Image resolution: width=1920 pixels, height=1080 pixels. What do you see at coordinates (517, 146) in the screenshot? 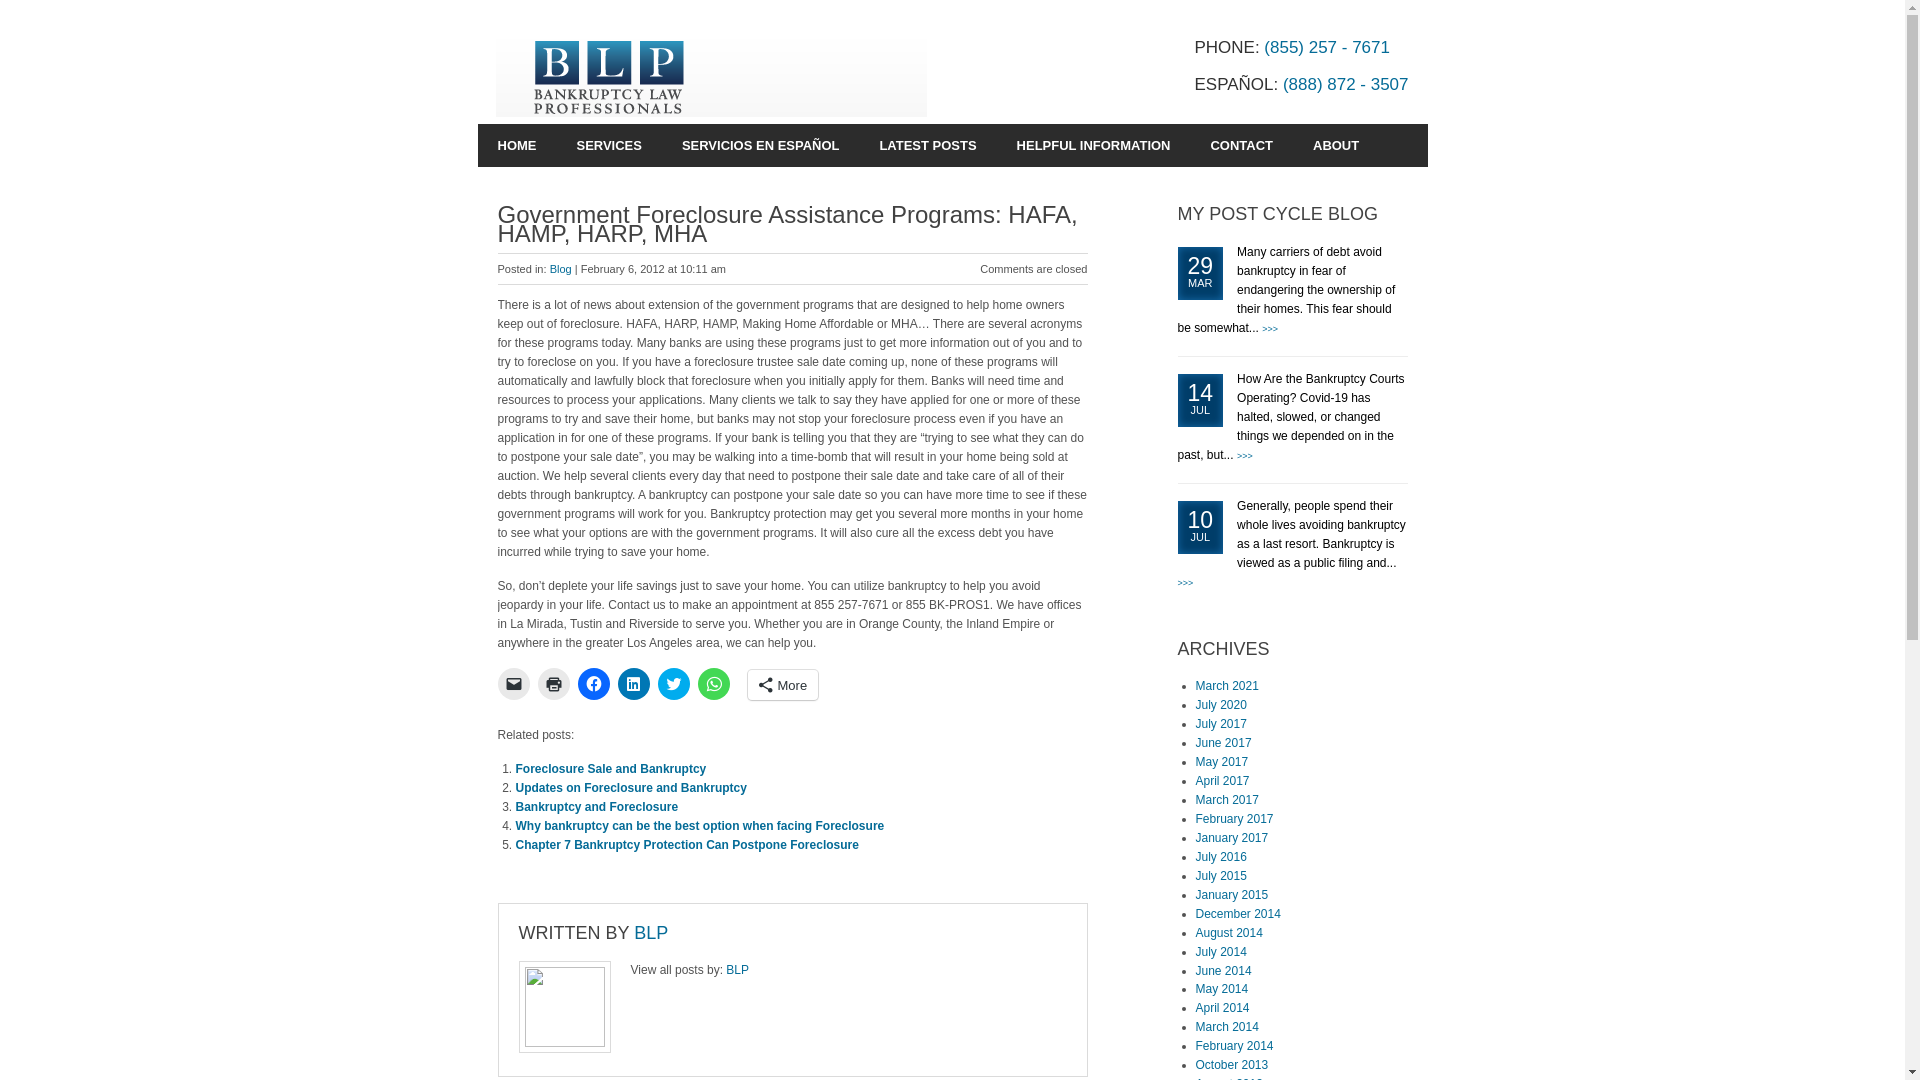
I see `HOME` at bounding box center [517, 146].